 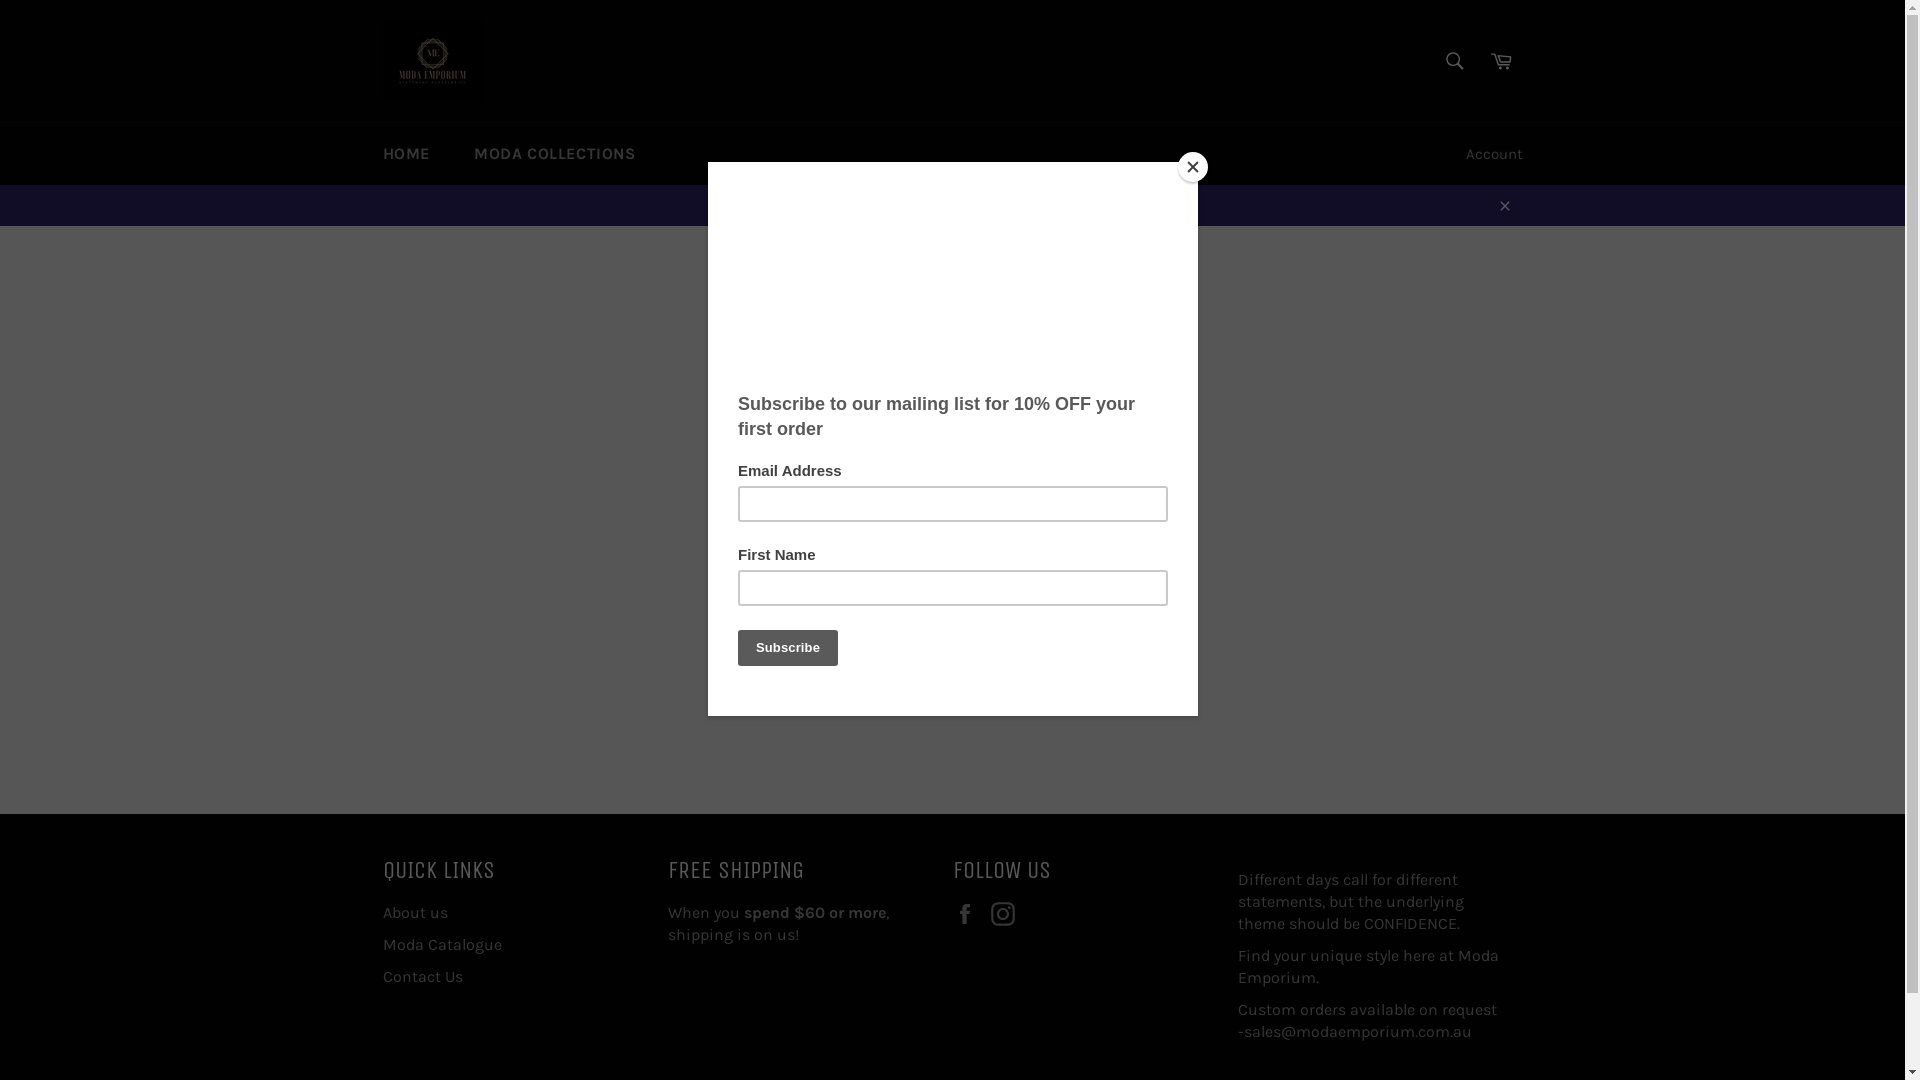 What do you see at coordinates (1494, 154) in the screenshot?
I see `Account` at bounding box center [1494, 154].